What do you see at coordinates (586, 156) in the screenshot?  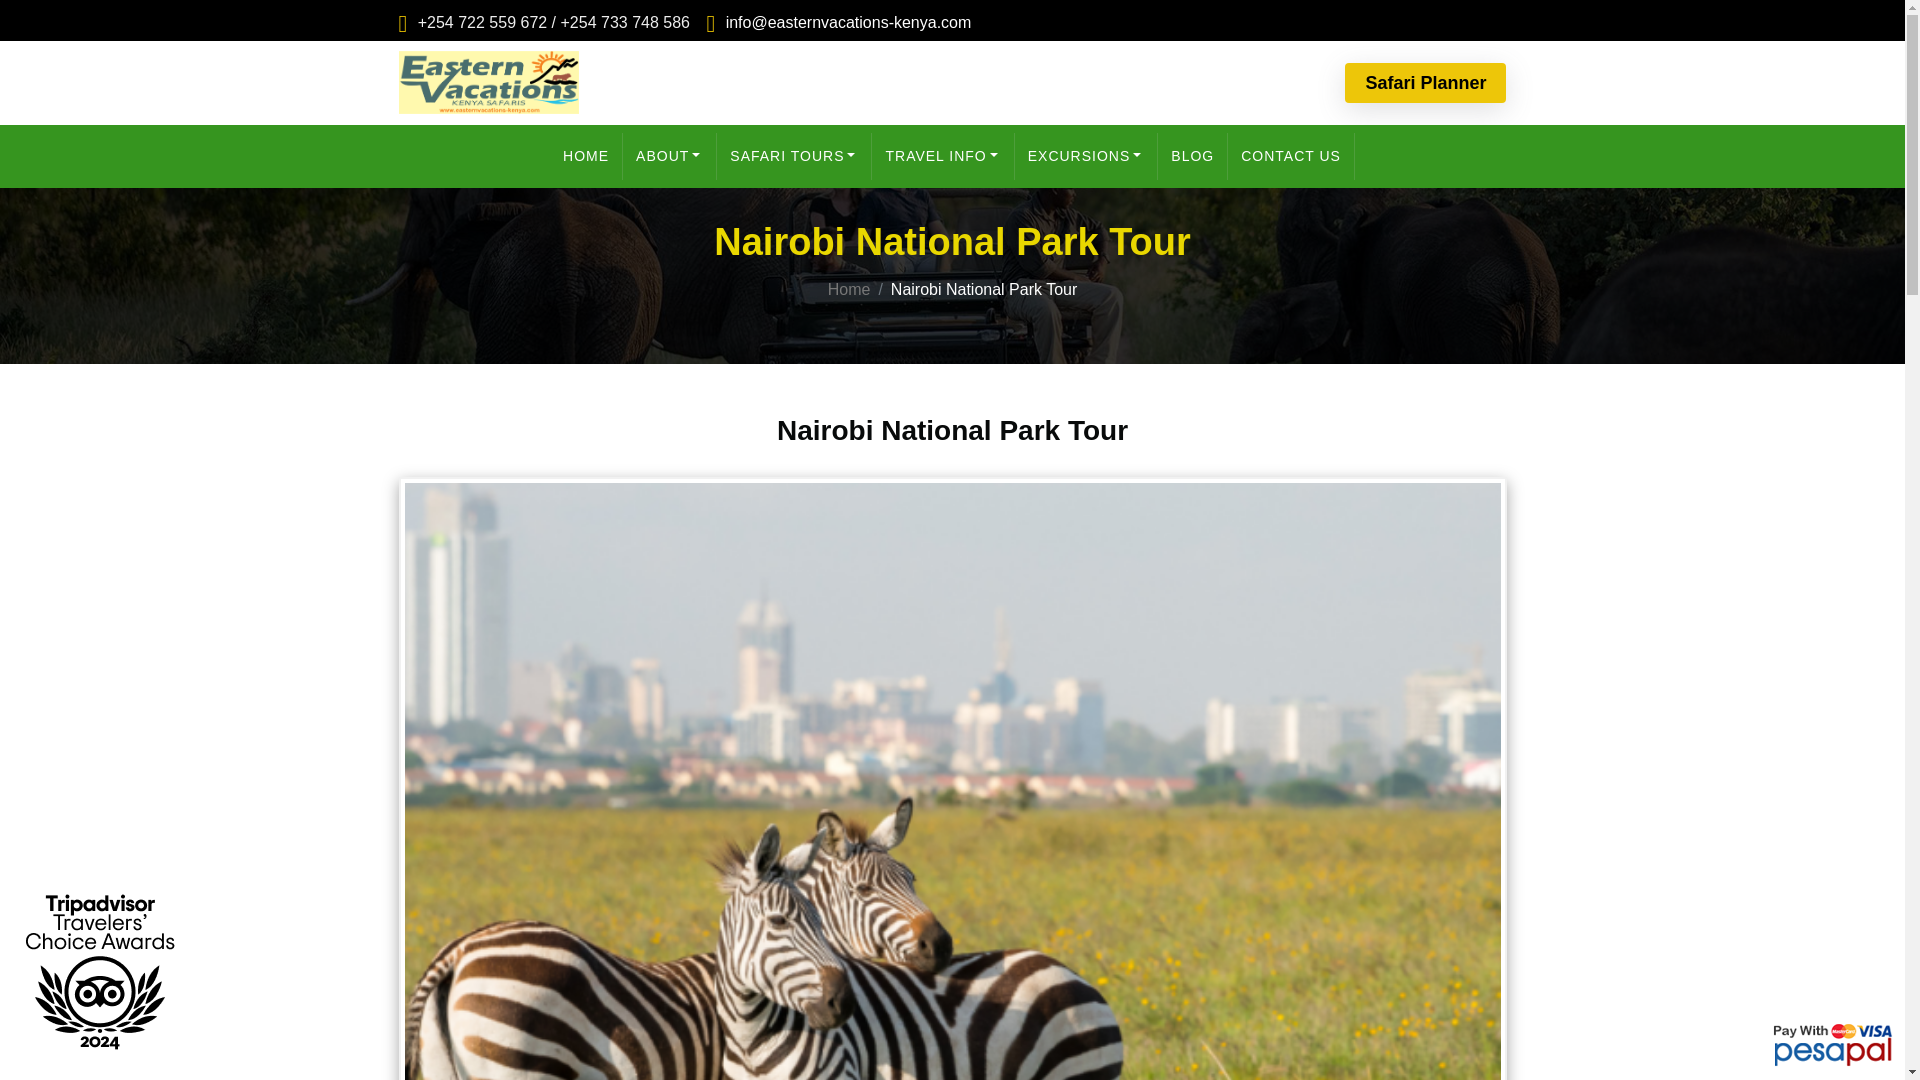 I see `HOME` at bounding box center [586, 156].